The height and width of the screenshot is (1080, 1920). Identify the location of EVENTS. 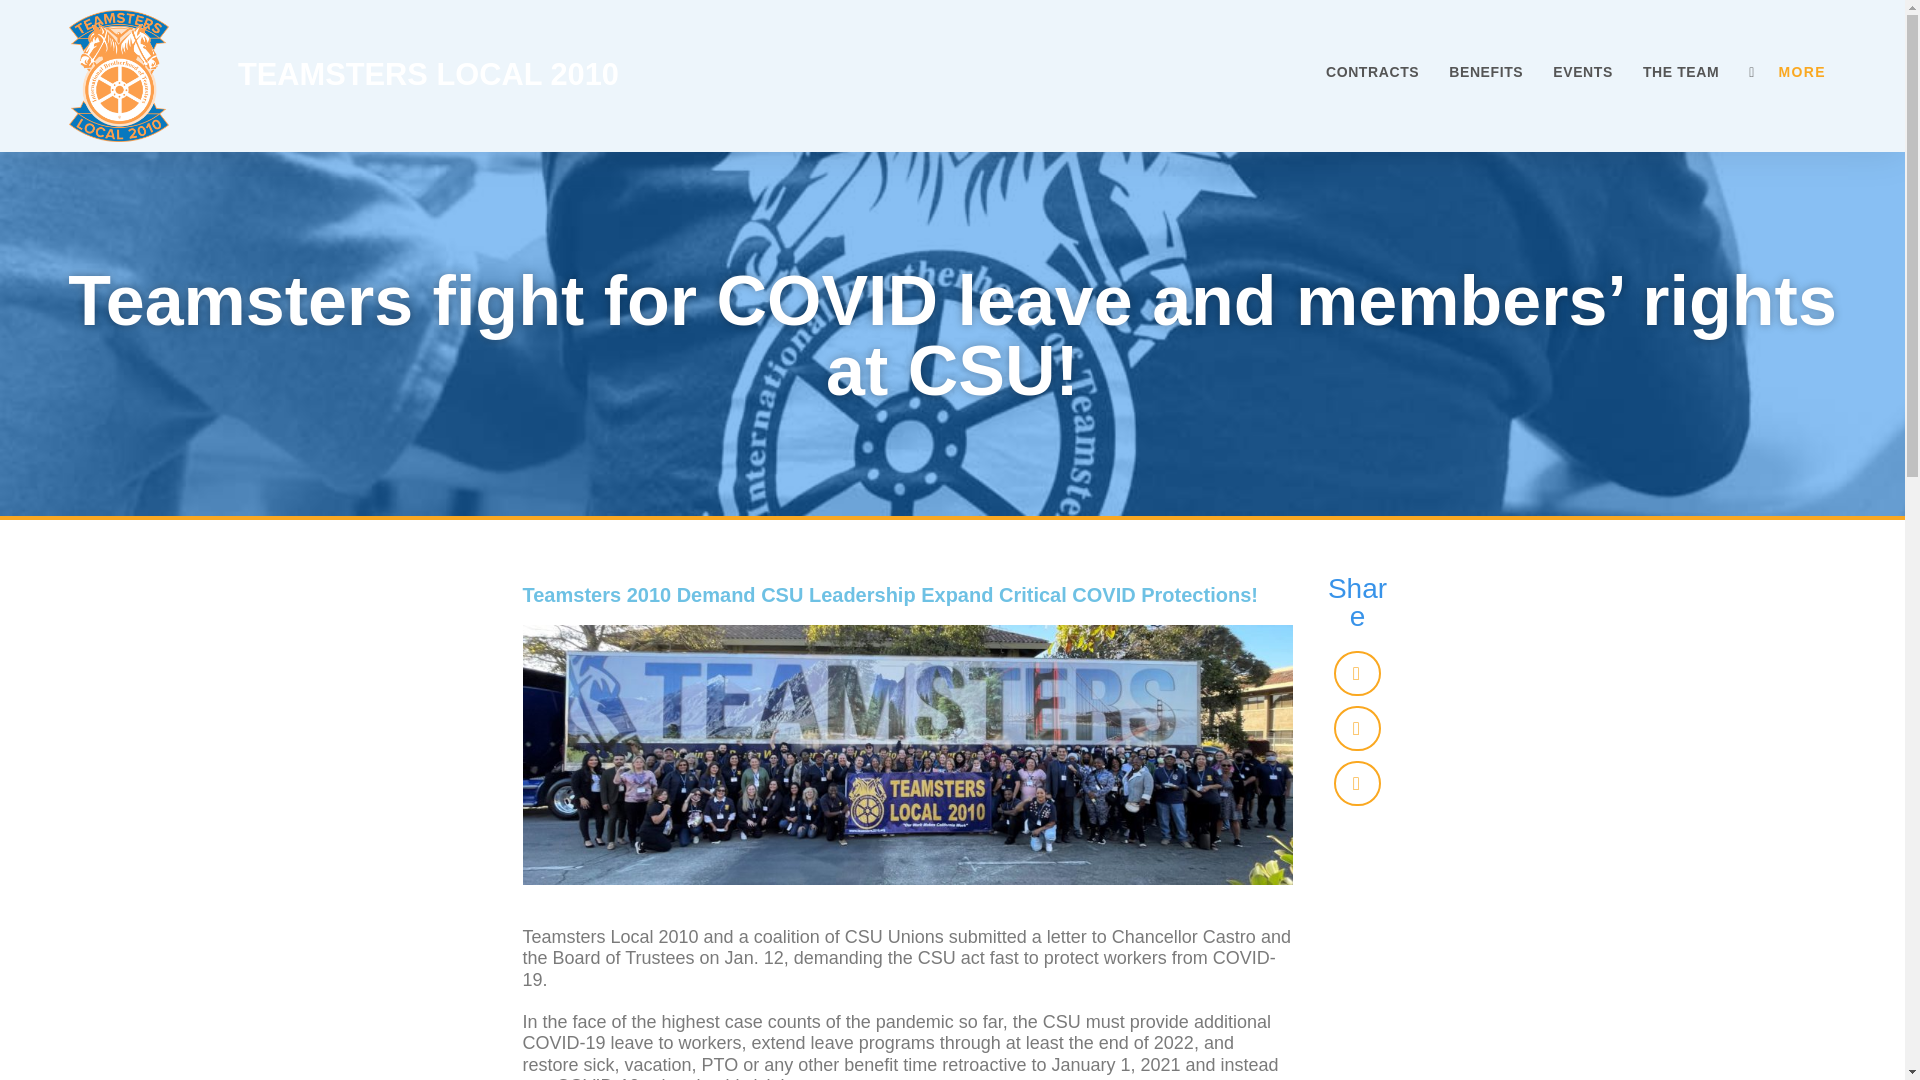
(1582, 71).